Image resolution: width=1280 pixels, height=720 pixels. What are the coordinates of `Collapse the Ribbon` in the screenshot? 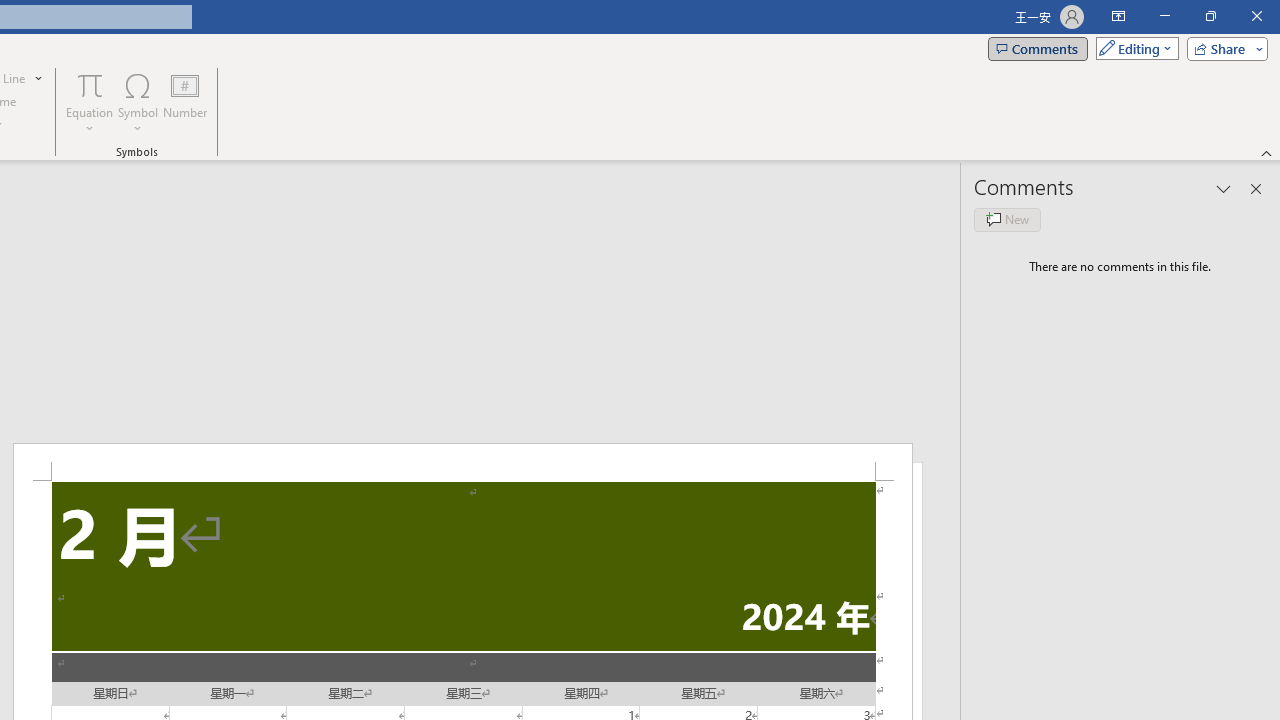 It's located at (1267, 152).